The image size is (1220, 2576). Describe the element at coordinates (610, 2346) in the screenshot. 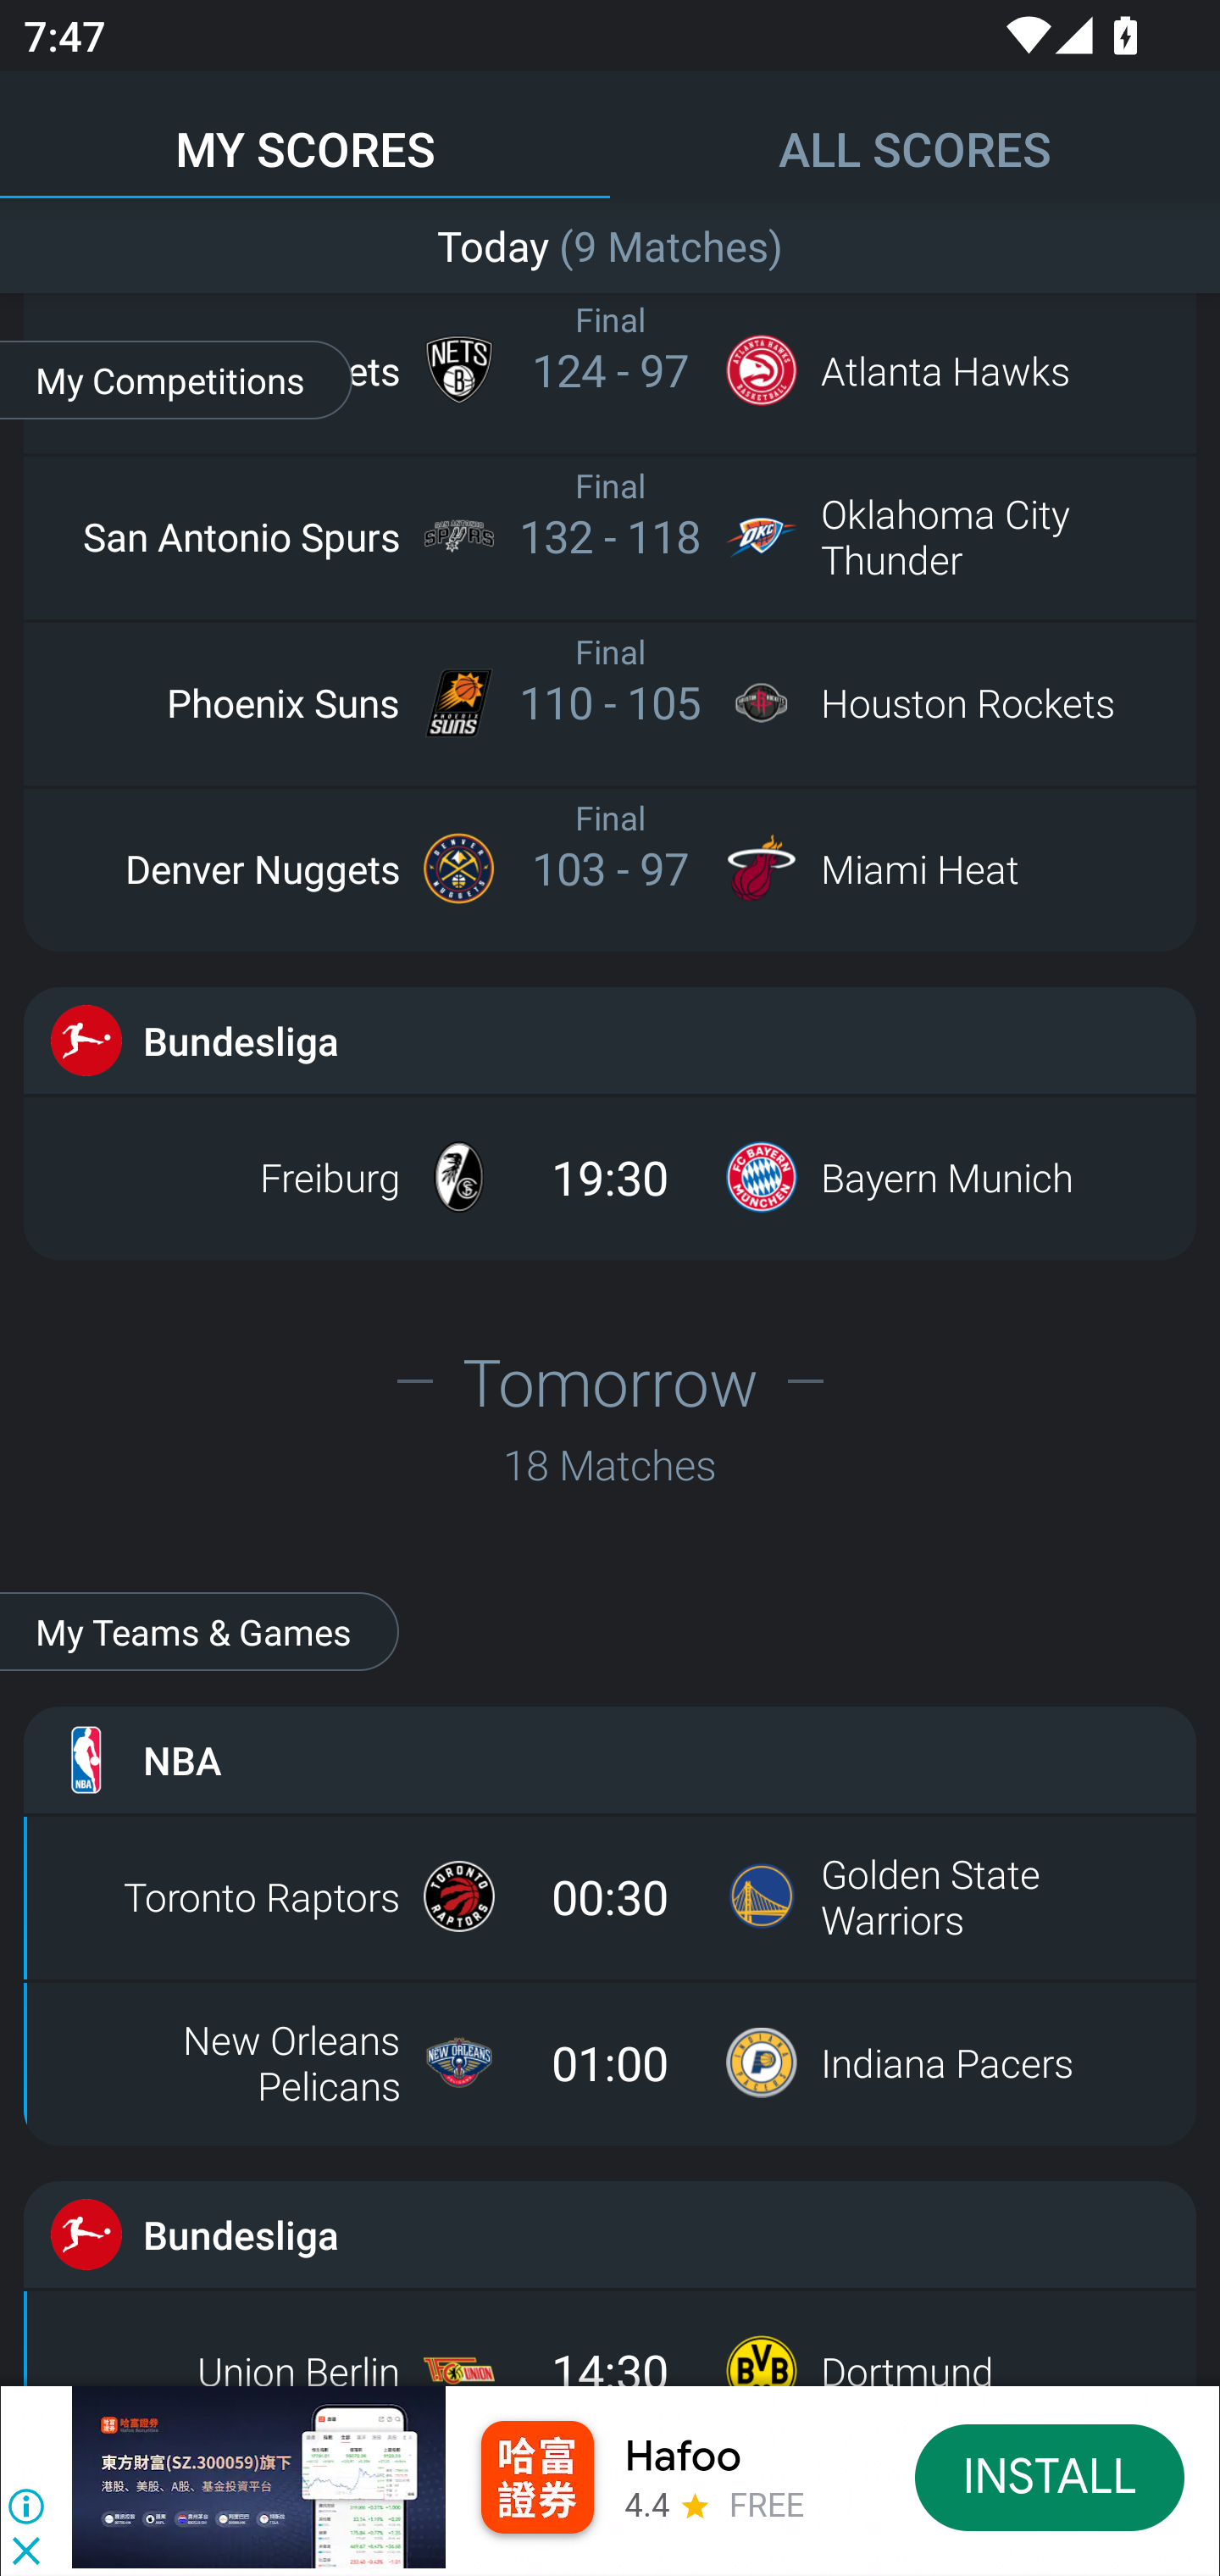

I see `Union Berlin 14:30 Dortmund` at that location.